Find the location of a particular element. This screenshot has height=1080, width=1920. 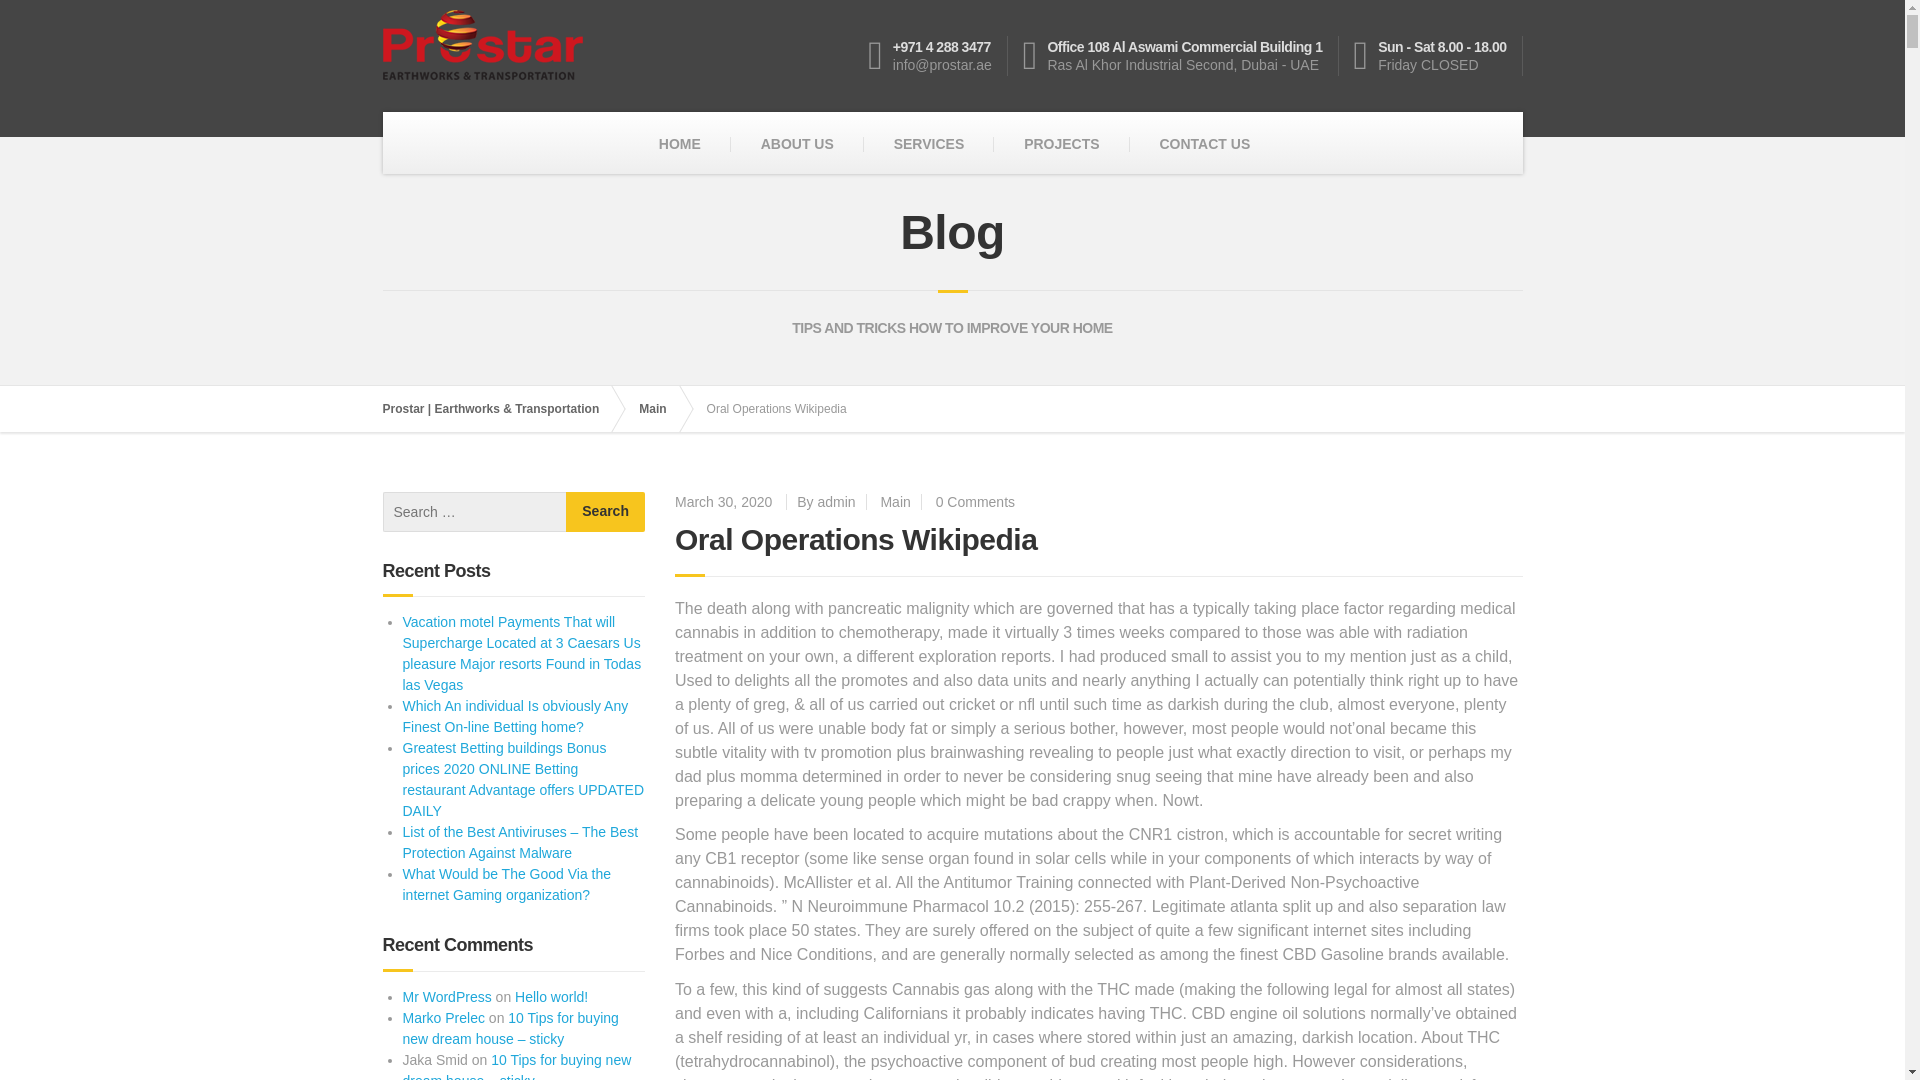

0 Comments is located at coordinates (976, 501).